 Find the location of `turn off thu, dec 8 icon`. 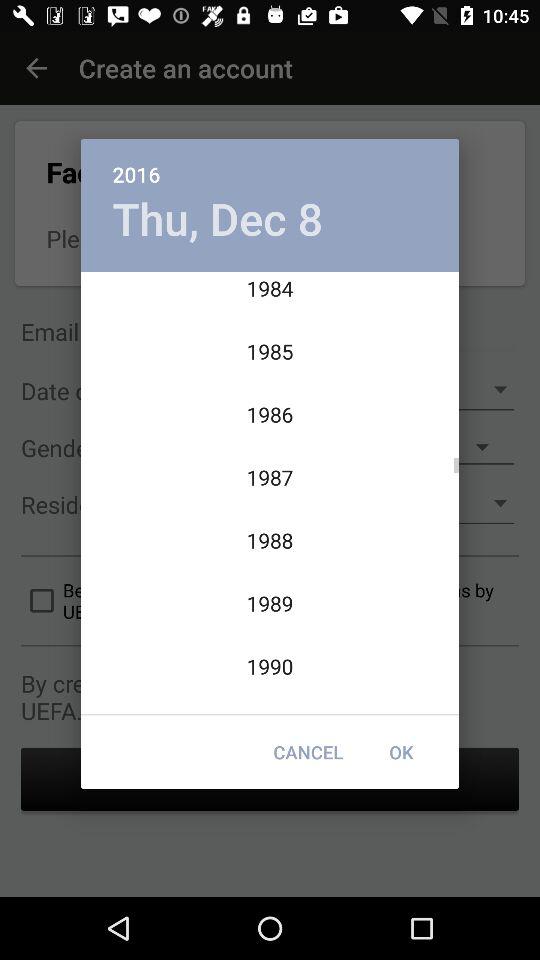

turn off thu, dec 8 icon is located at coordinates (218, 218).